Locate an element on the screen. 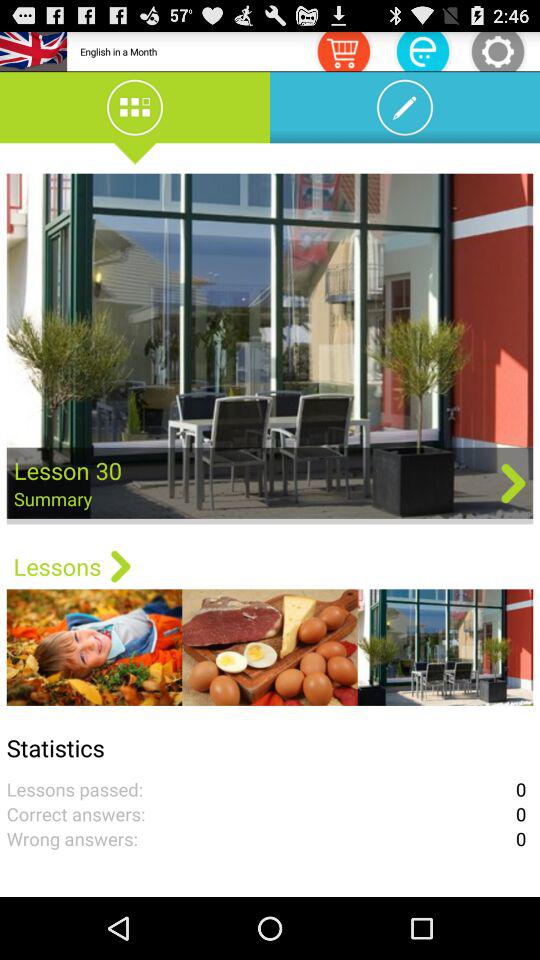 The image size is (540, 960). view shopping cart is located at coordinates (343, 50).